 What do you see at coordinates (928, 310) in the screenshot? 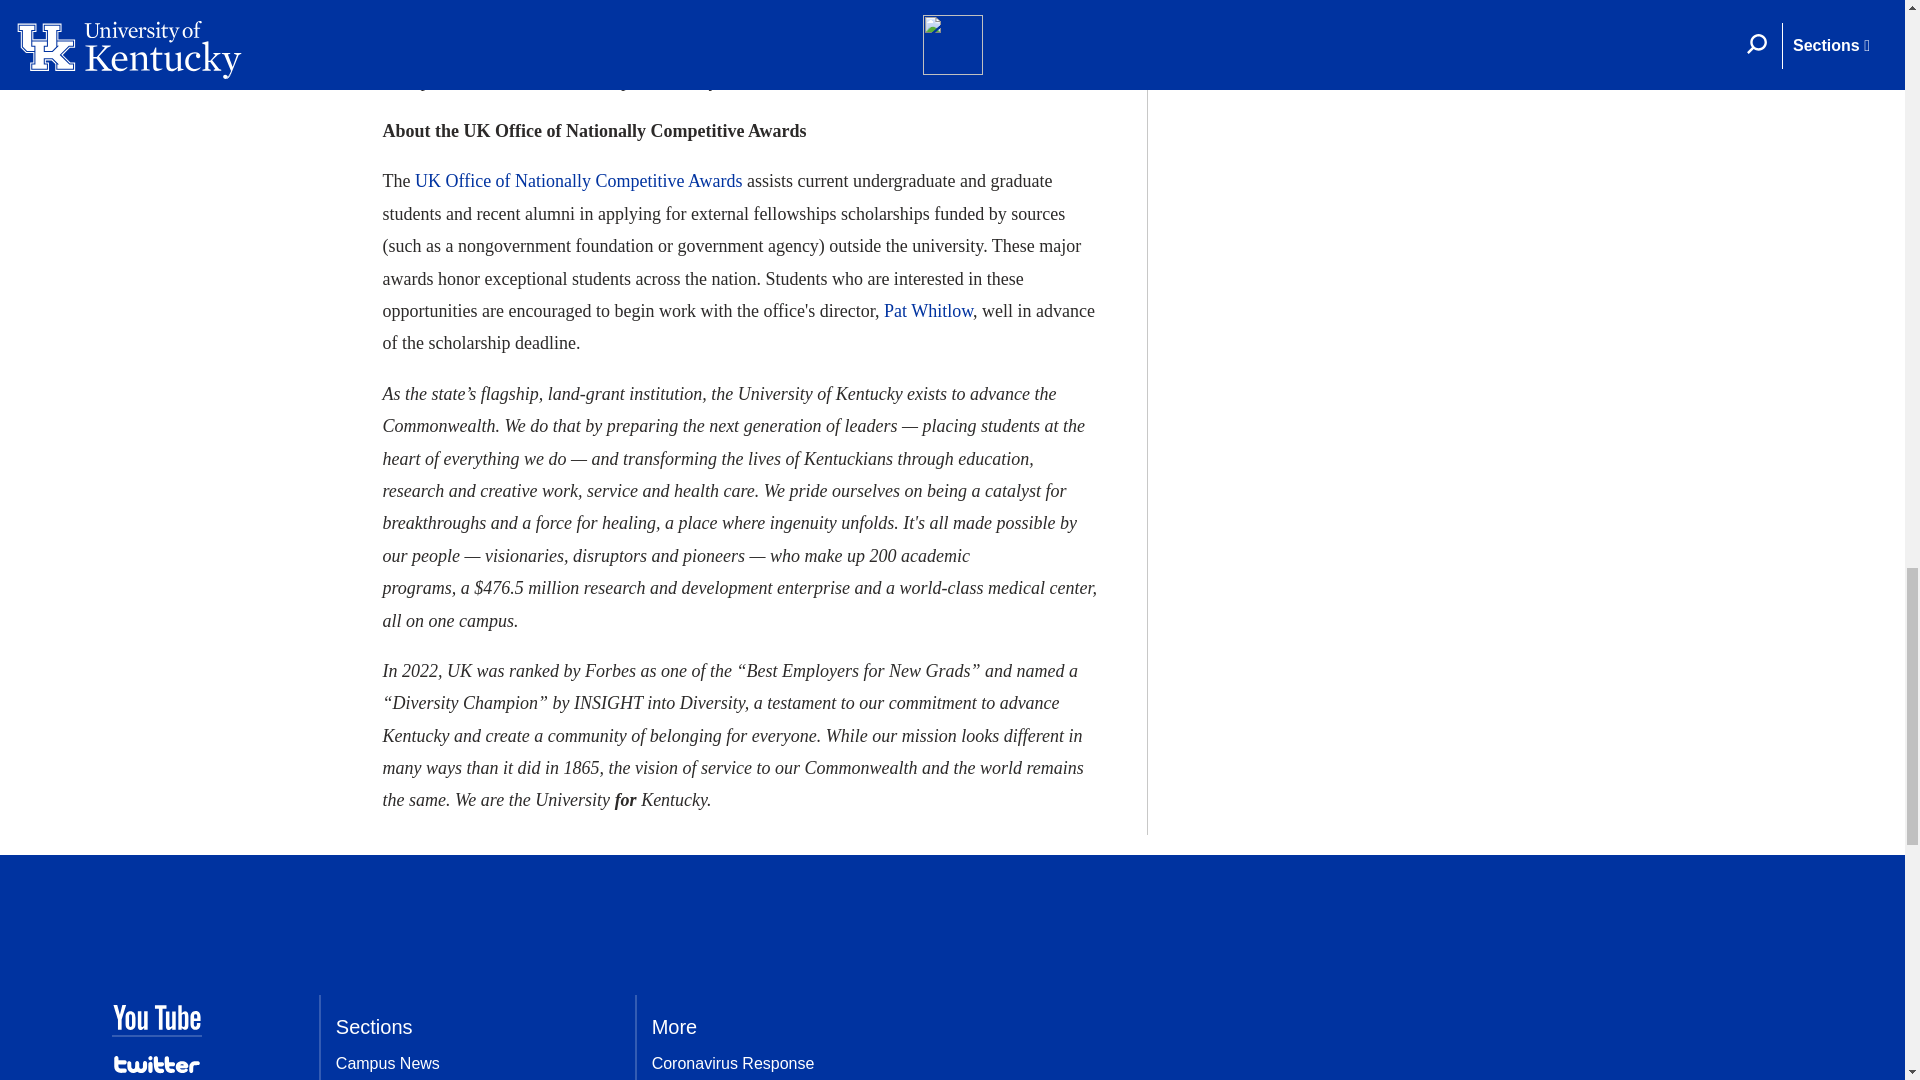
I see `Pat Whitlow` at bounding box center [928, 310].